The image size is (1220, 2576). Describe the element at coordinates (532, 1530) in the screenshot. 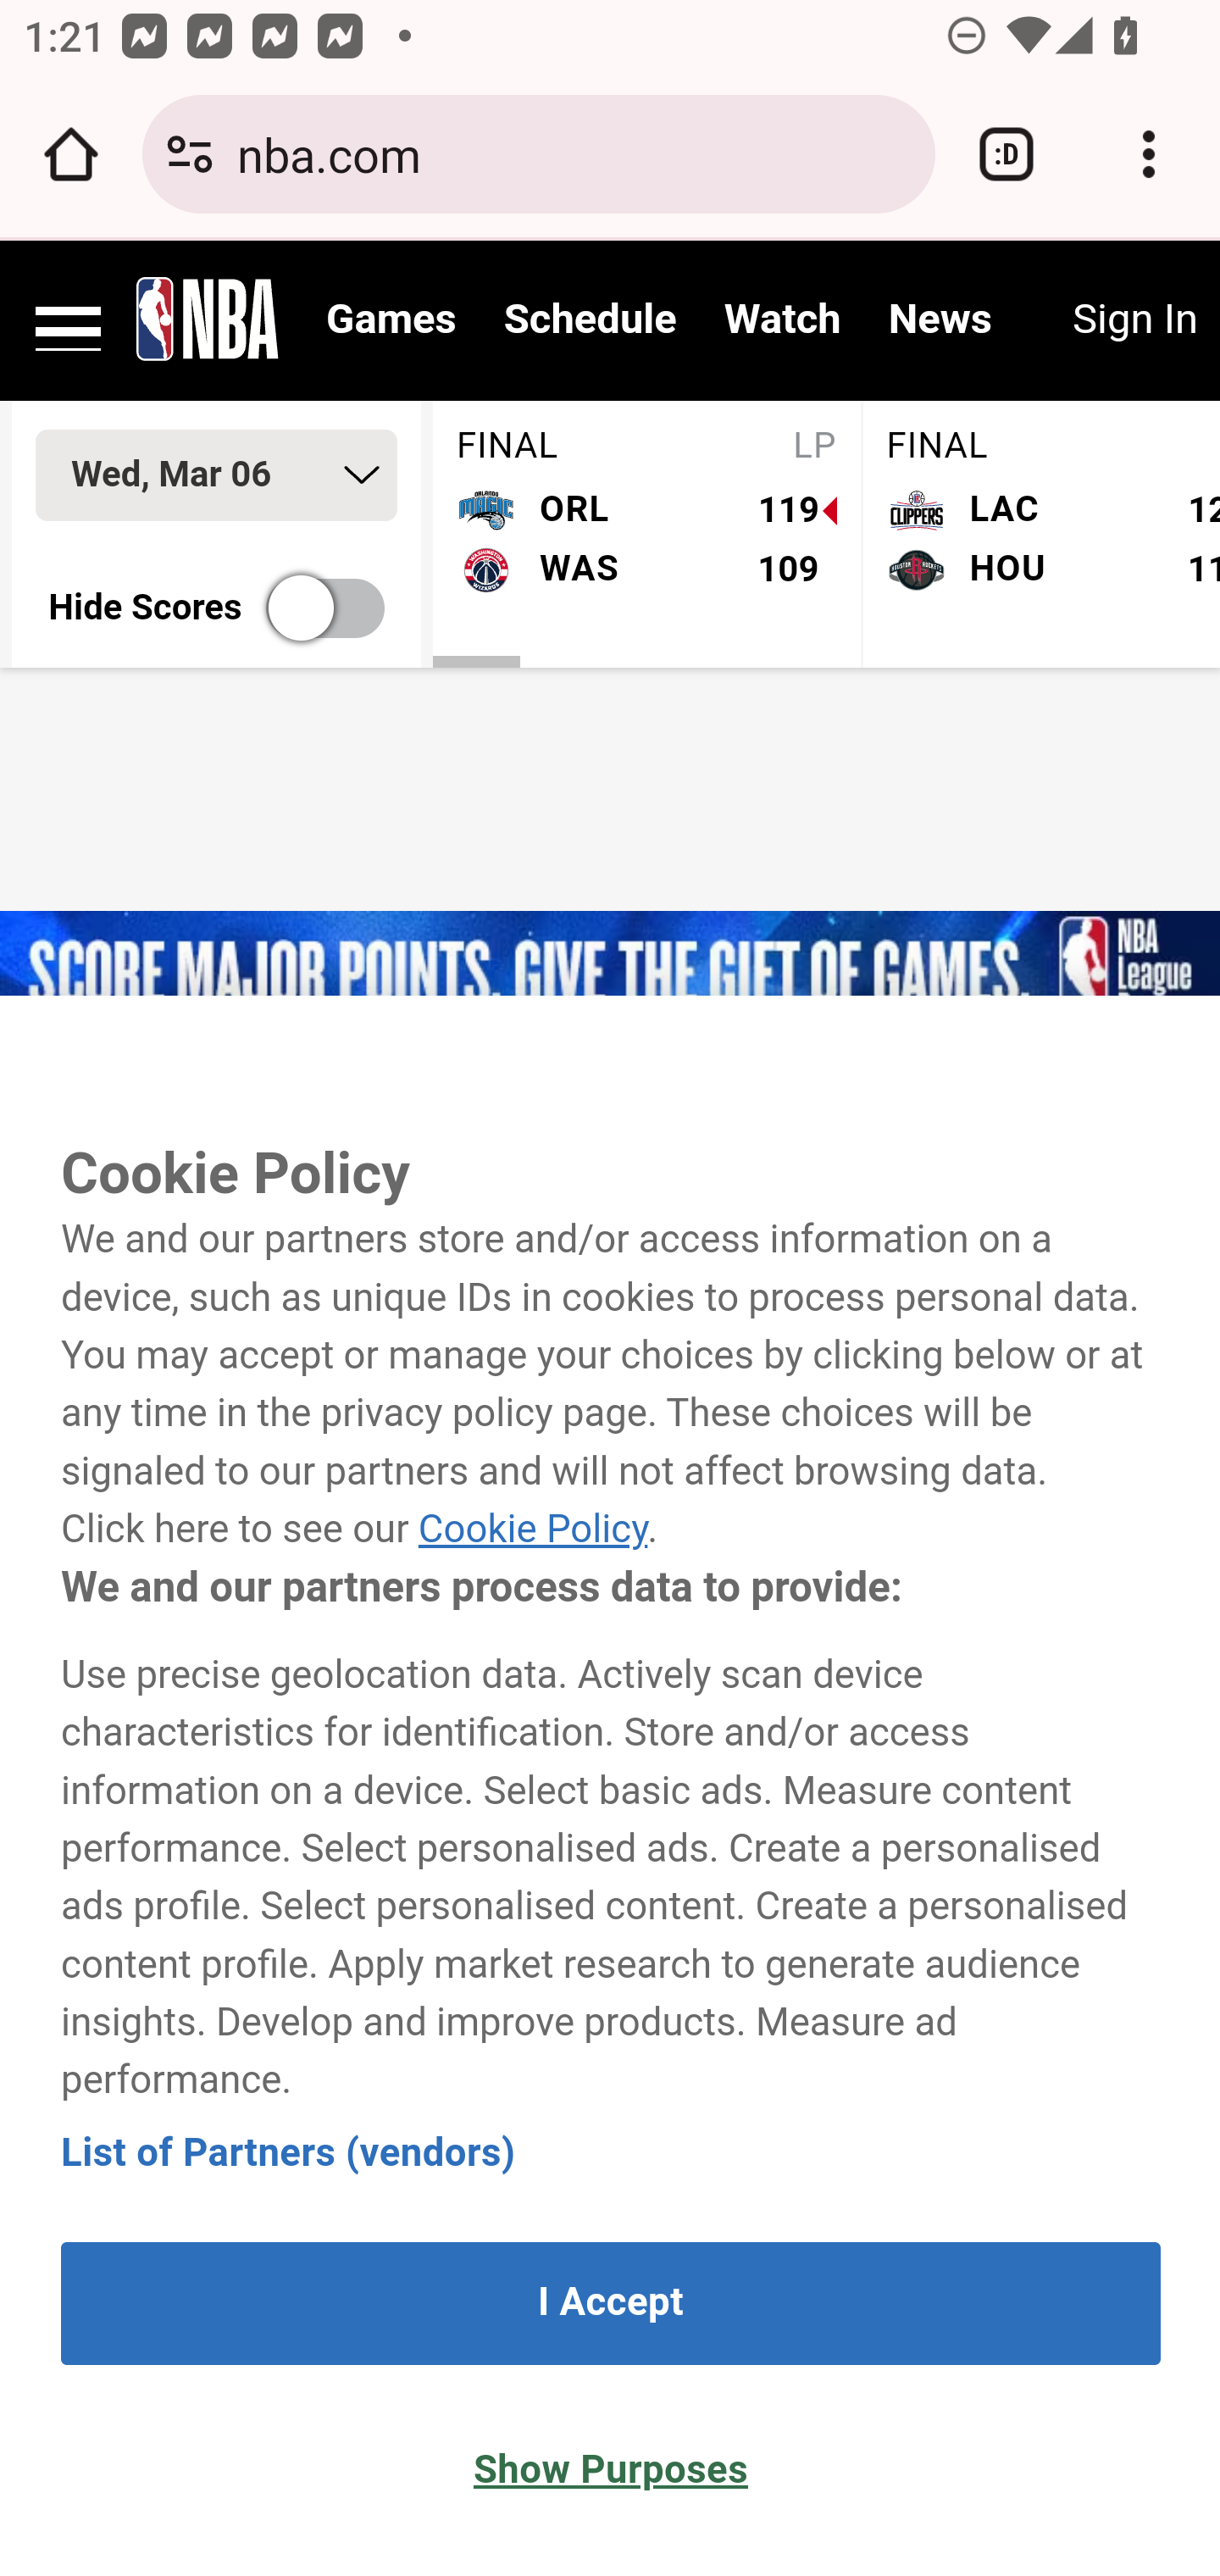

I see `Cookie Policy` at that location.